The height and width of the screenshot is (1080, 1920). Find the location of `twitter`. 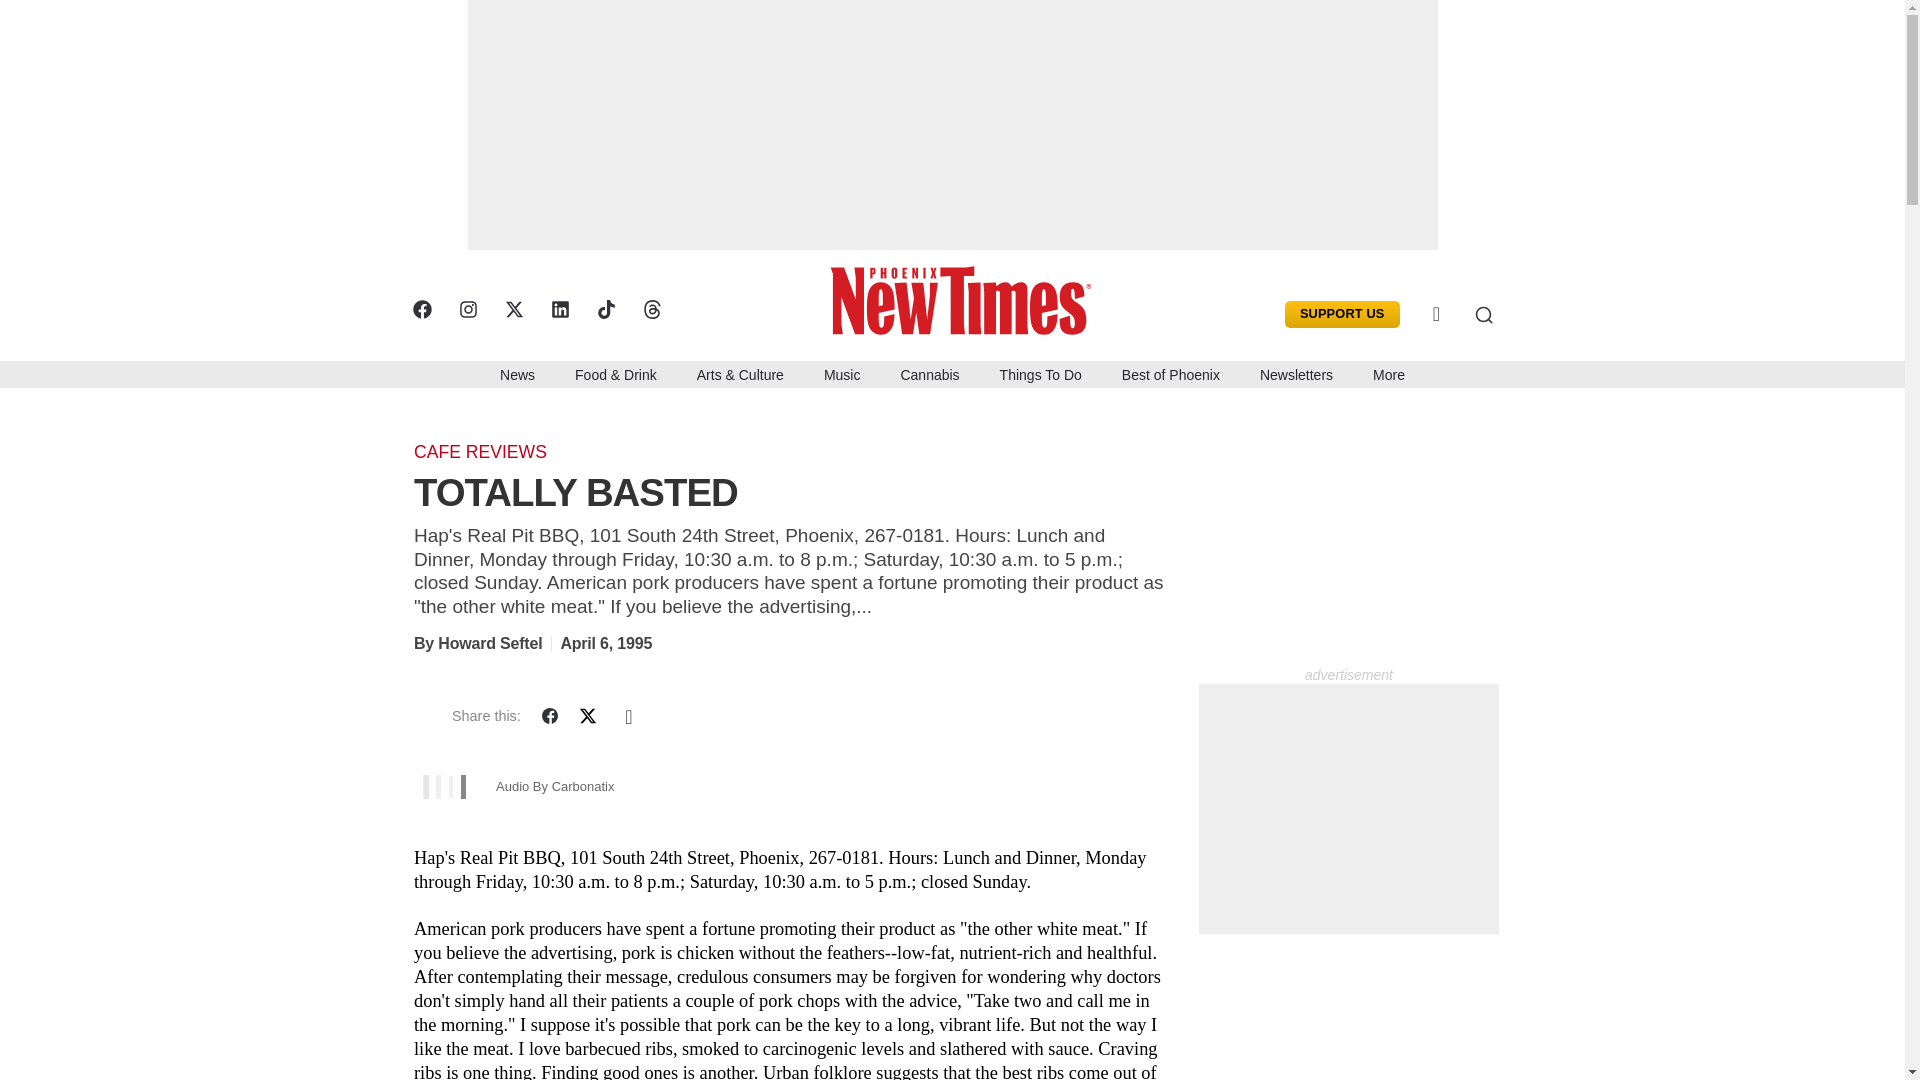

twitter is located at coordinates (512, 309).